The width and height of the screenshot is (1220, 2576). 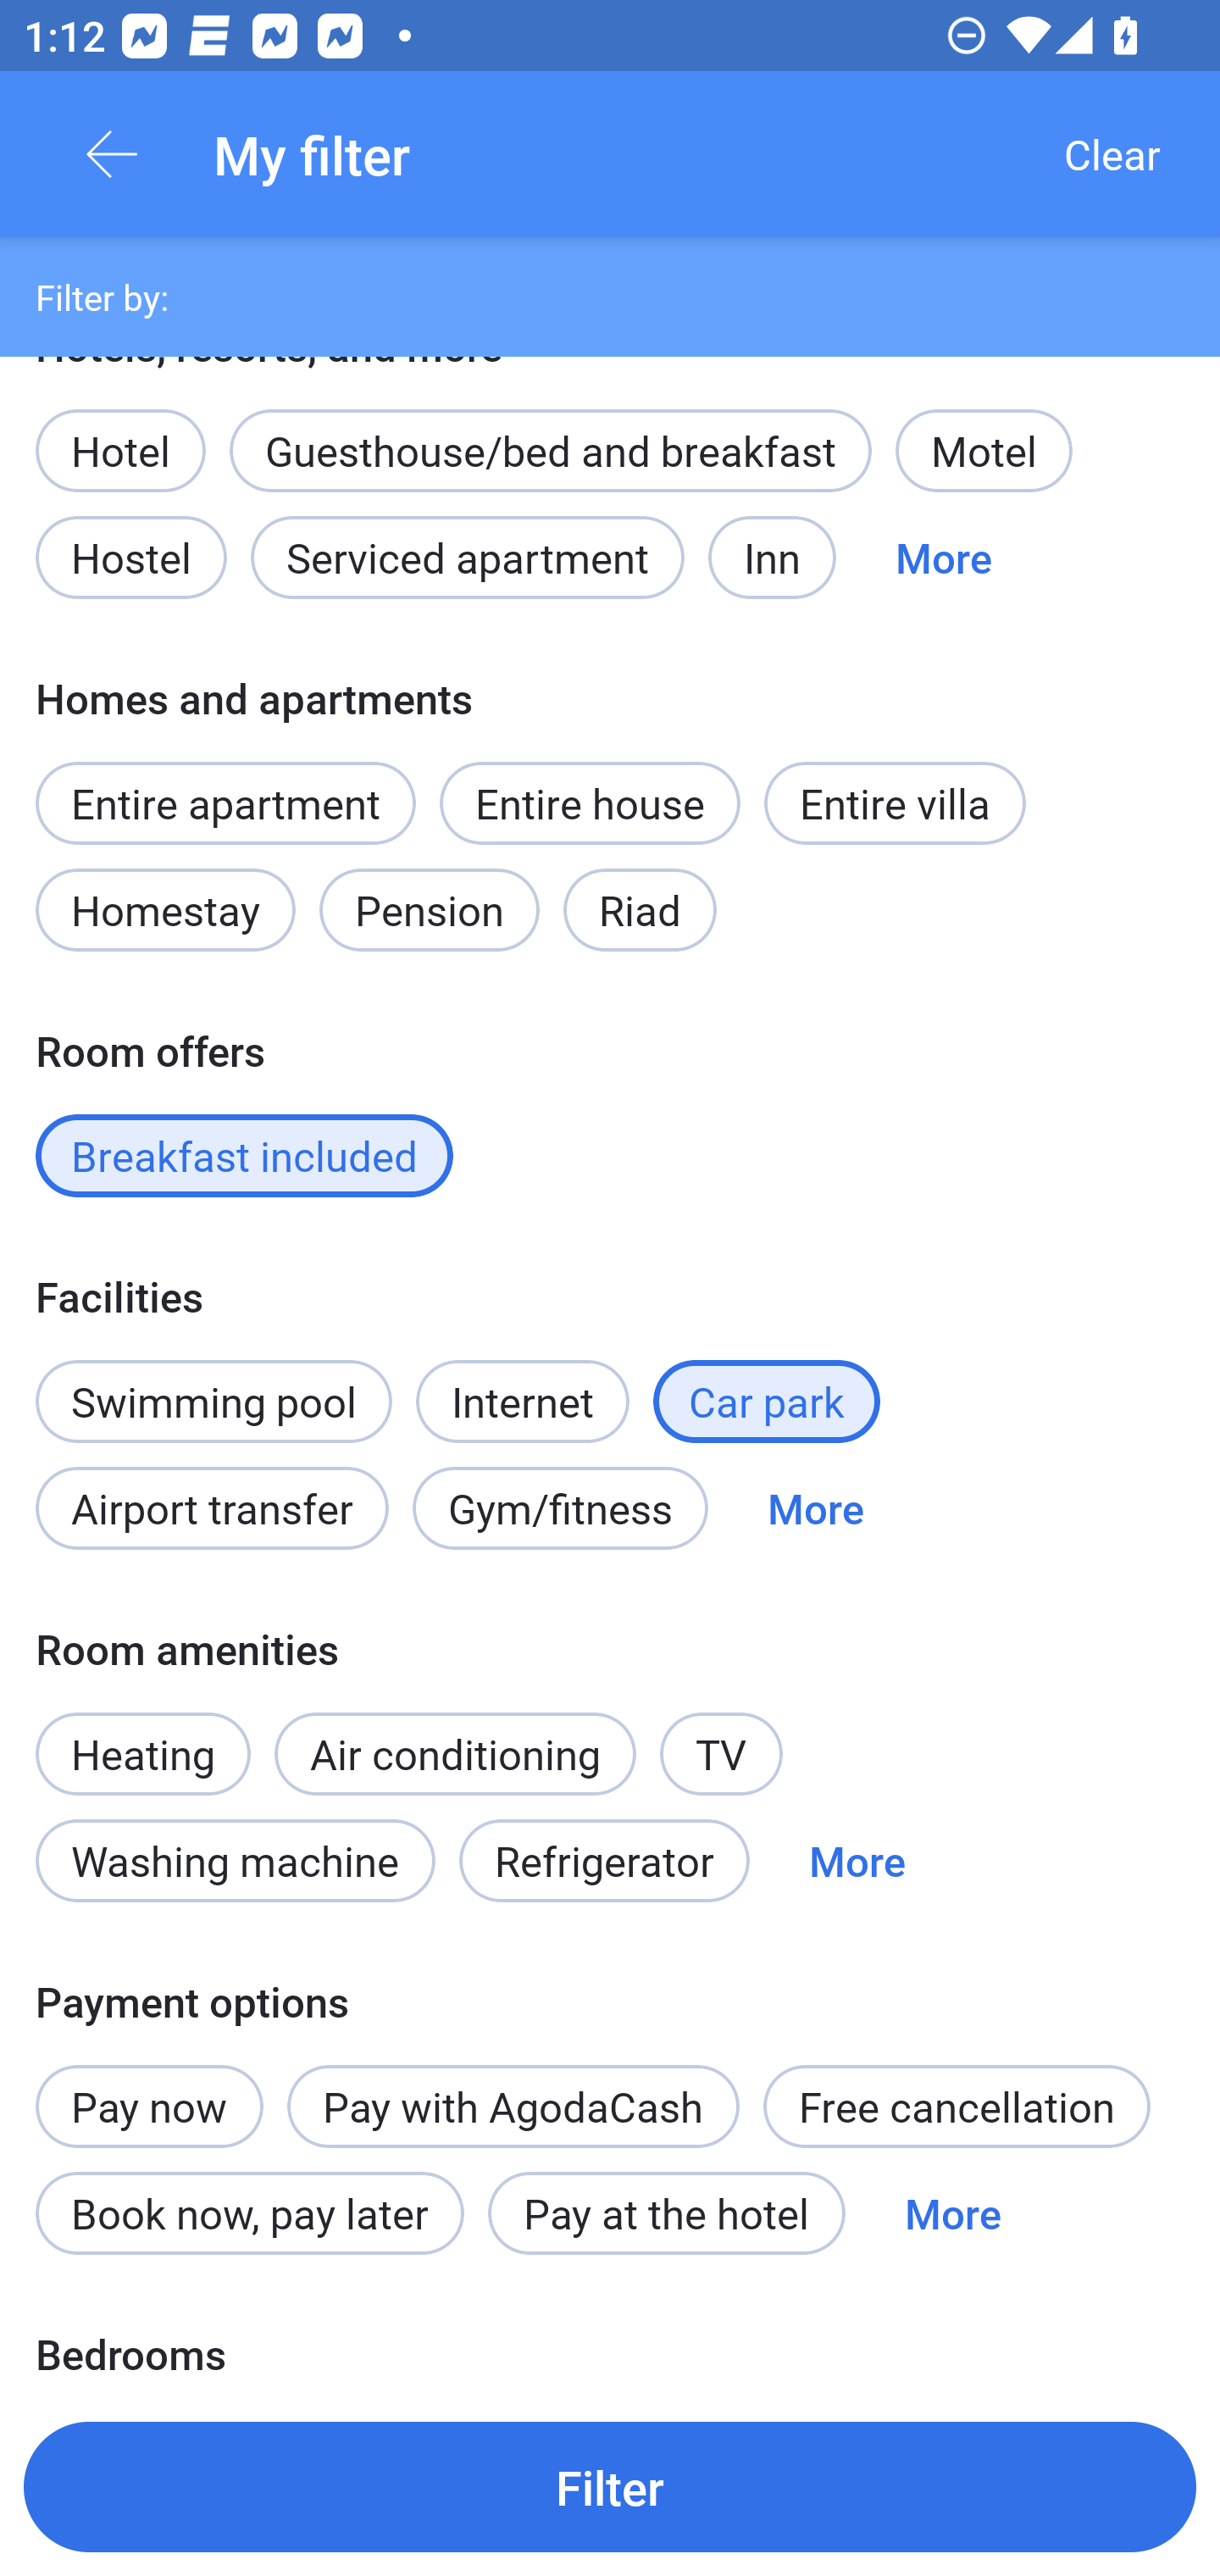 What do you see at coordinates (722, 1754) in the screenshot?
I see `TV` at bounding box center [722, 1754].